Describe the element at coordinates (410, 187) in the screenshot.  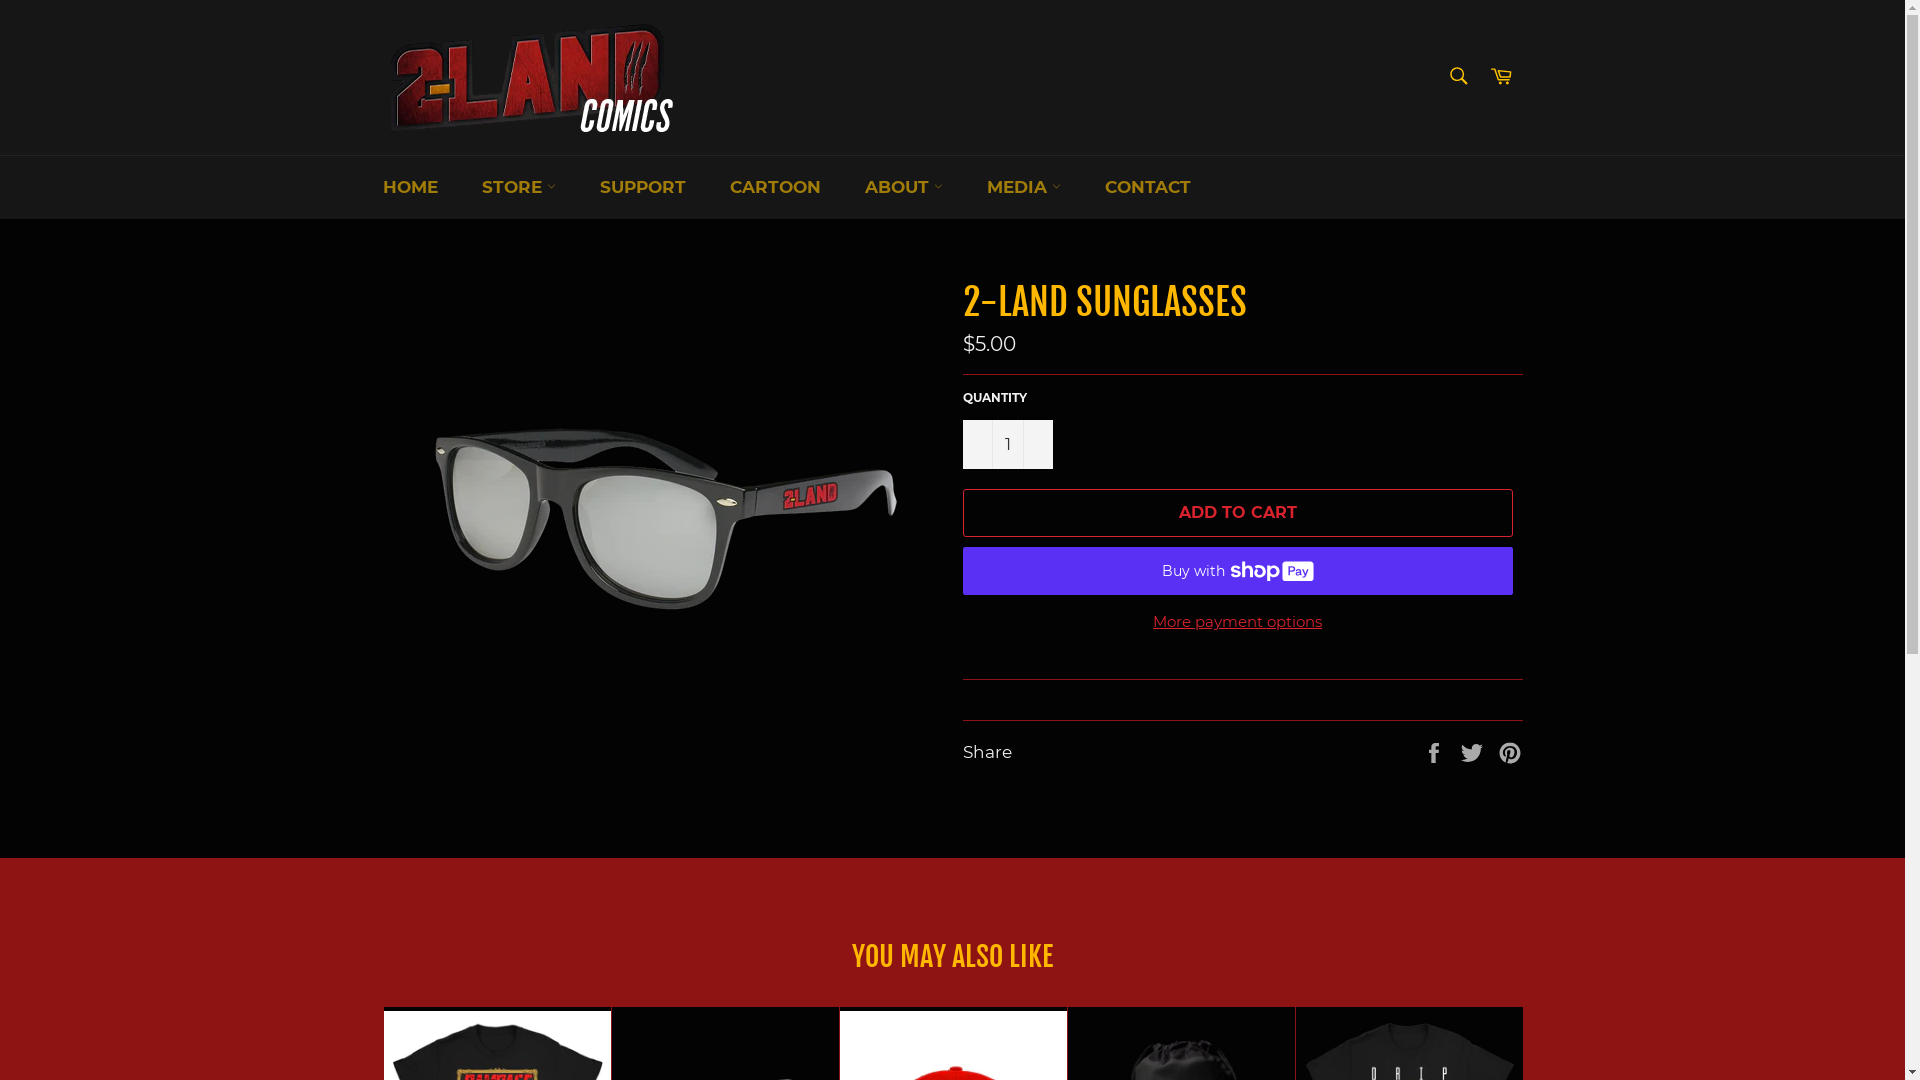
I see `HOME` at that location.